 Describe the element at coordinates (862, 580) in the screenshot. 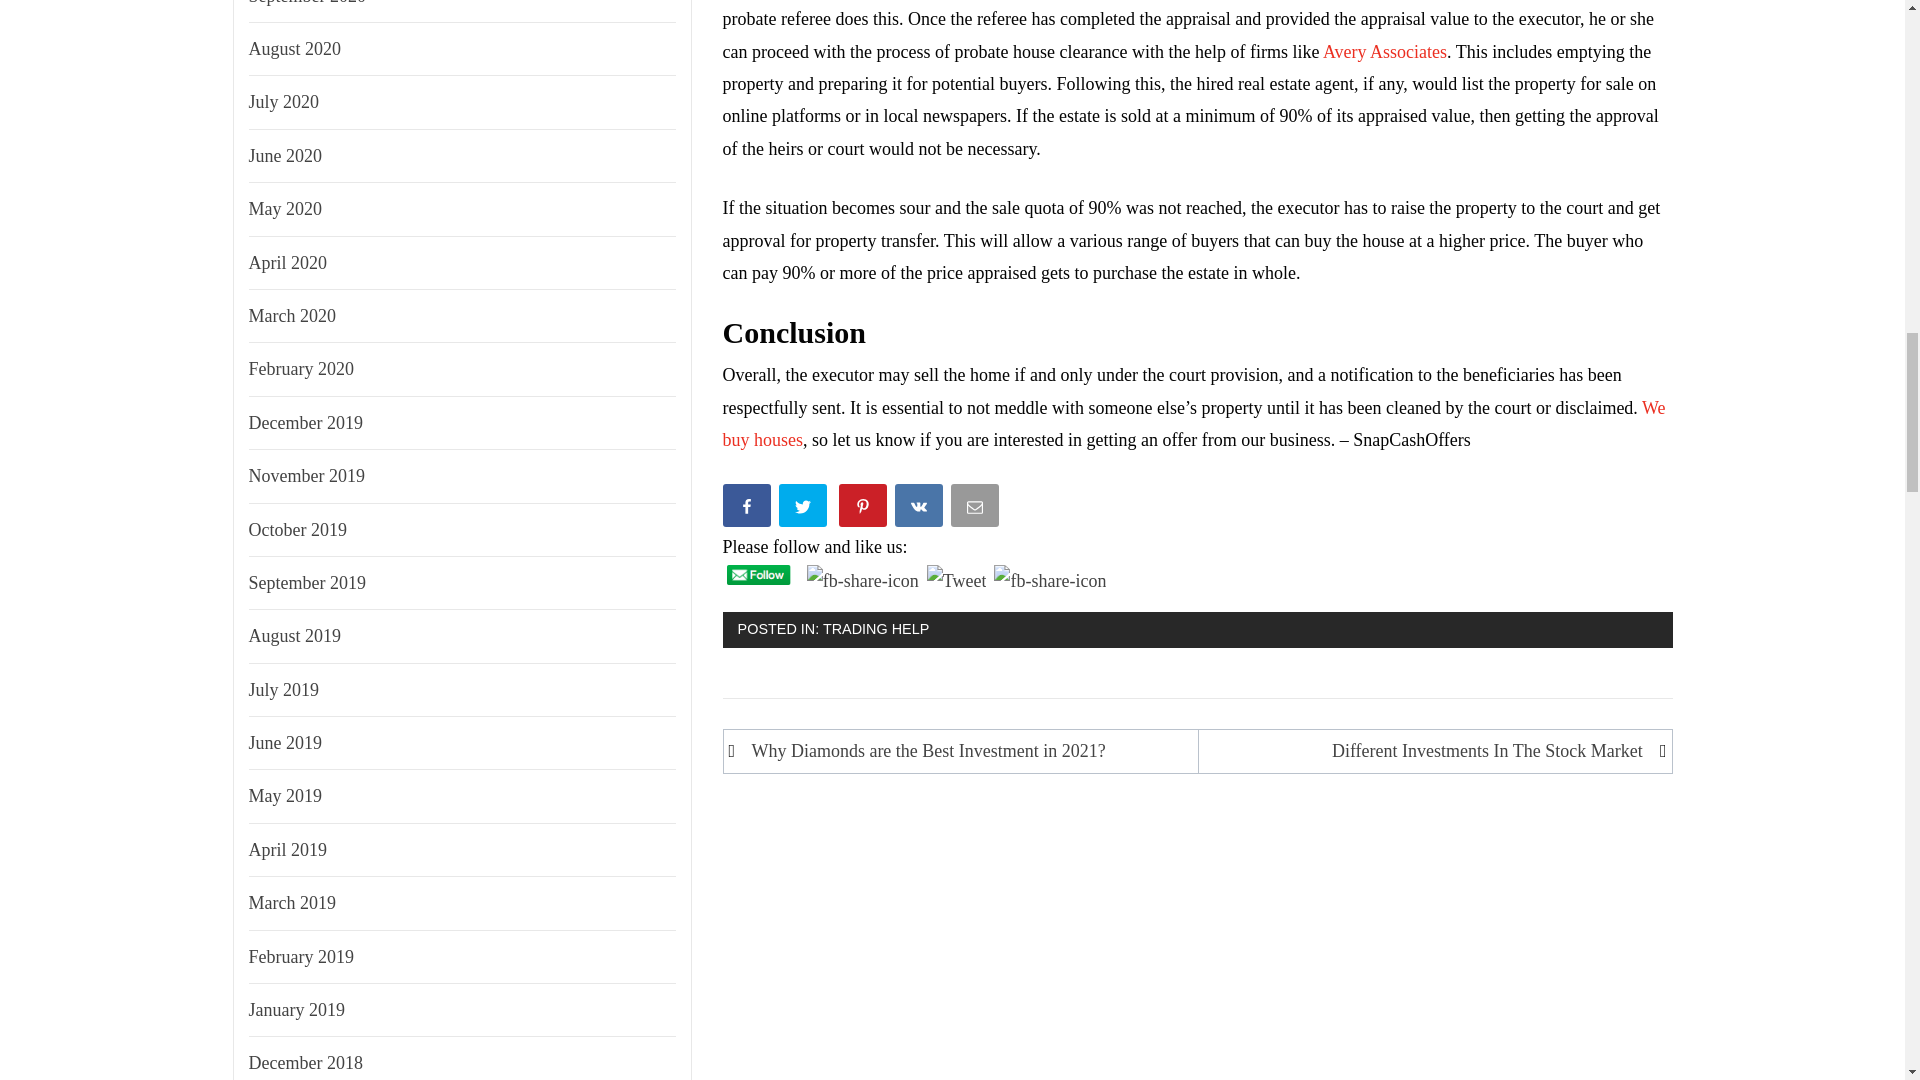

I see `Facebook Share` at that location.